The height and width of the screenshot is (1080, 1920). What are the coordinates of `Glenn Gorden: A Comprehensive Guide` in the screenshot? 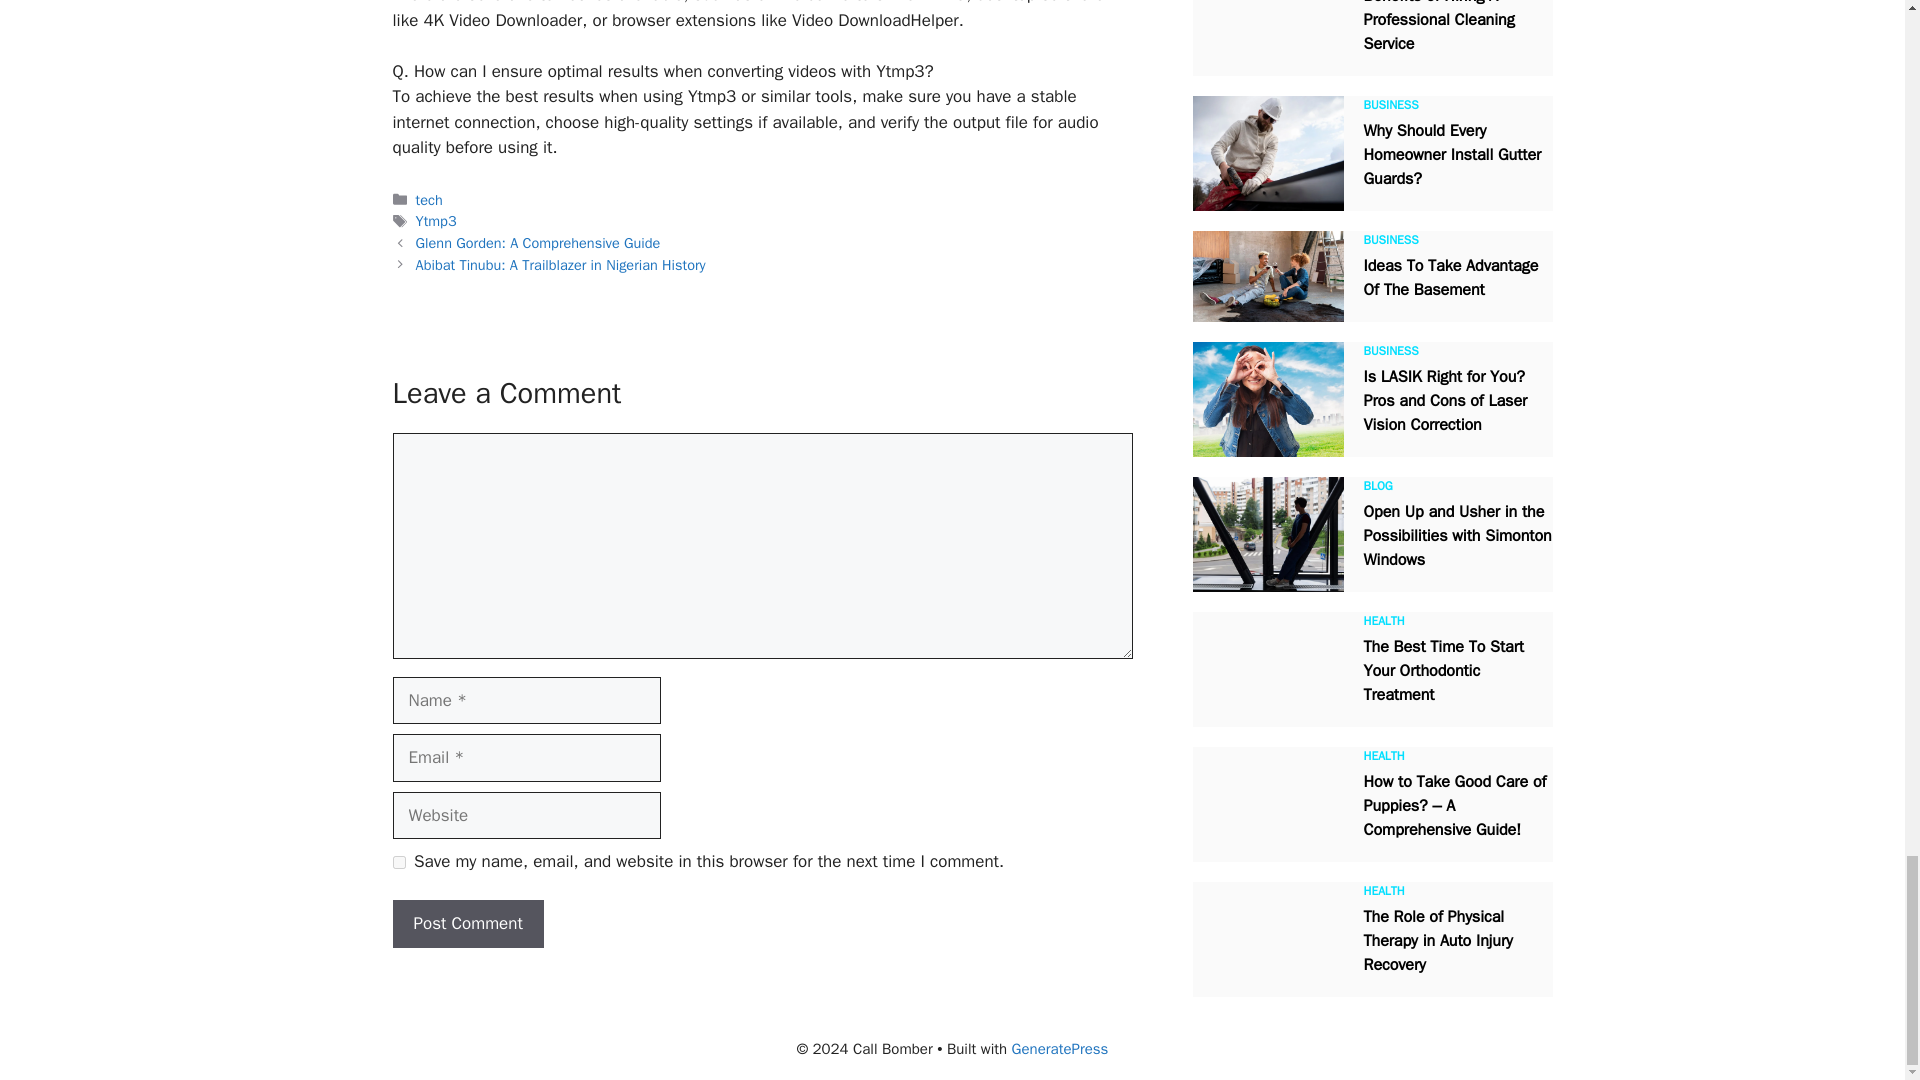 It's located at (538, 242).